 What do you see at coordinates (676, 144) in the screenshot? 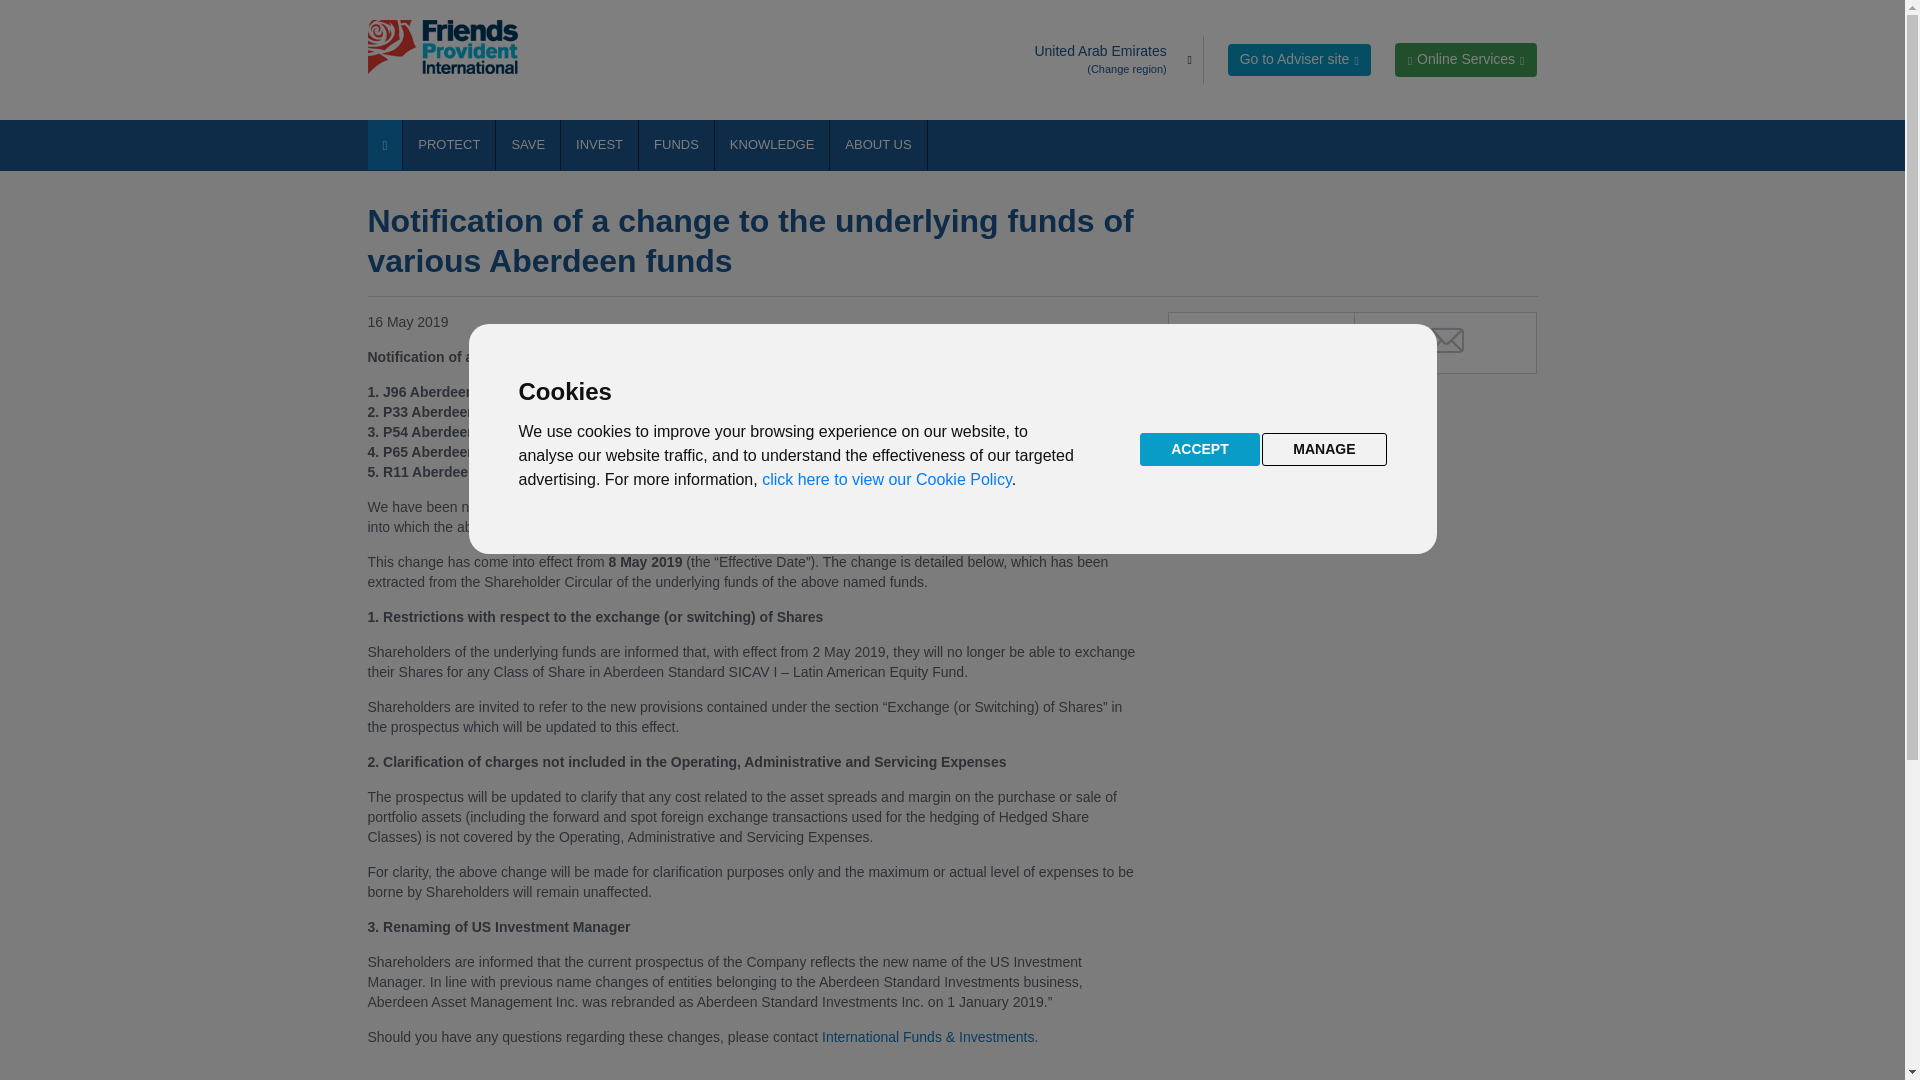
I see `FUNDS` at bounding box center [676, 144].